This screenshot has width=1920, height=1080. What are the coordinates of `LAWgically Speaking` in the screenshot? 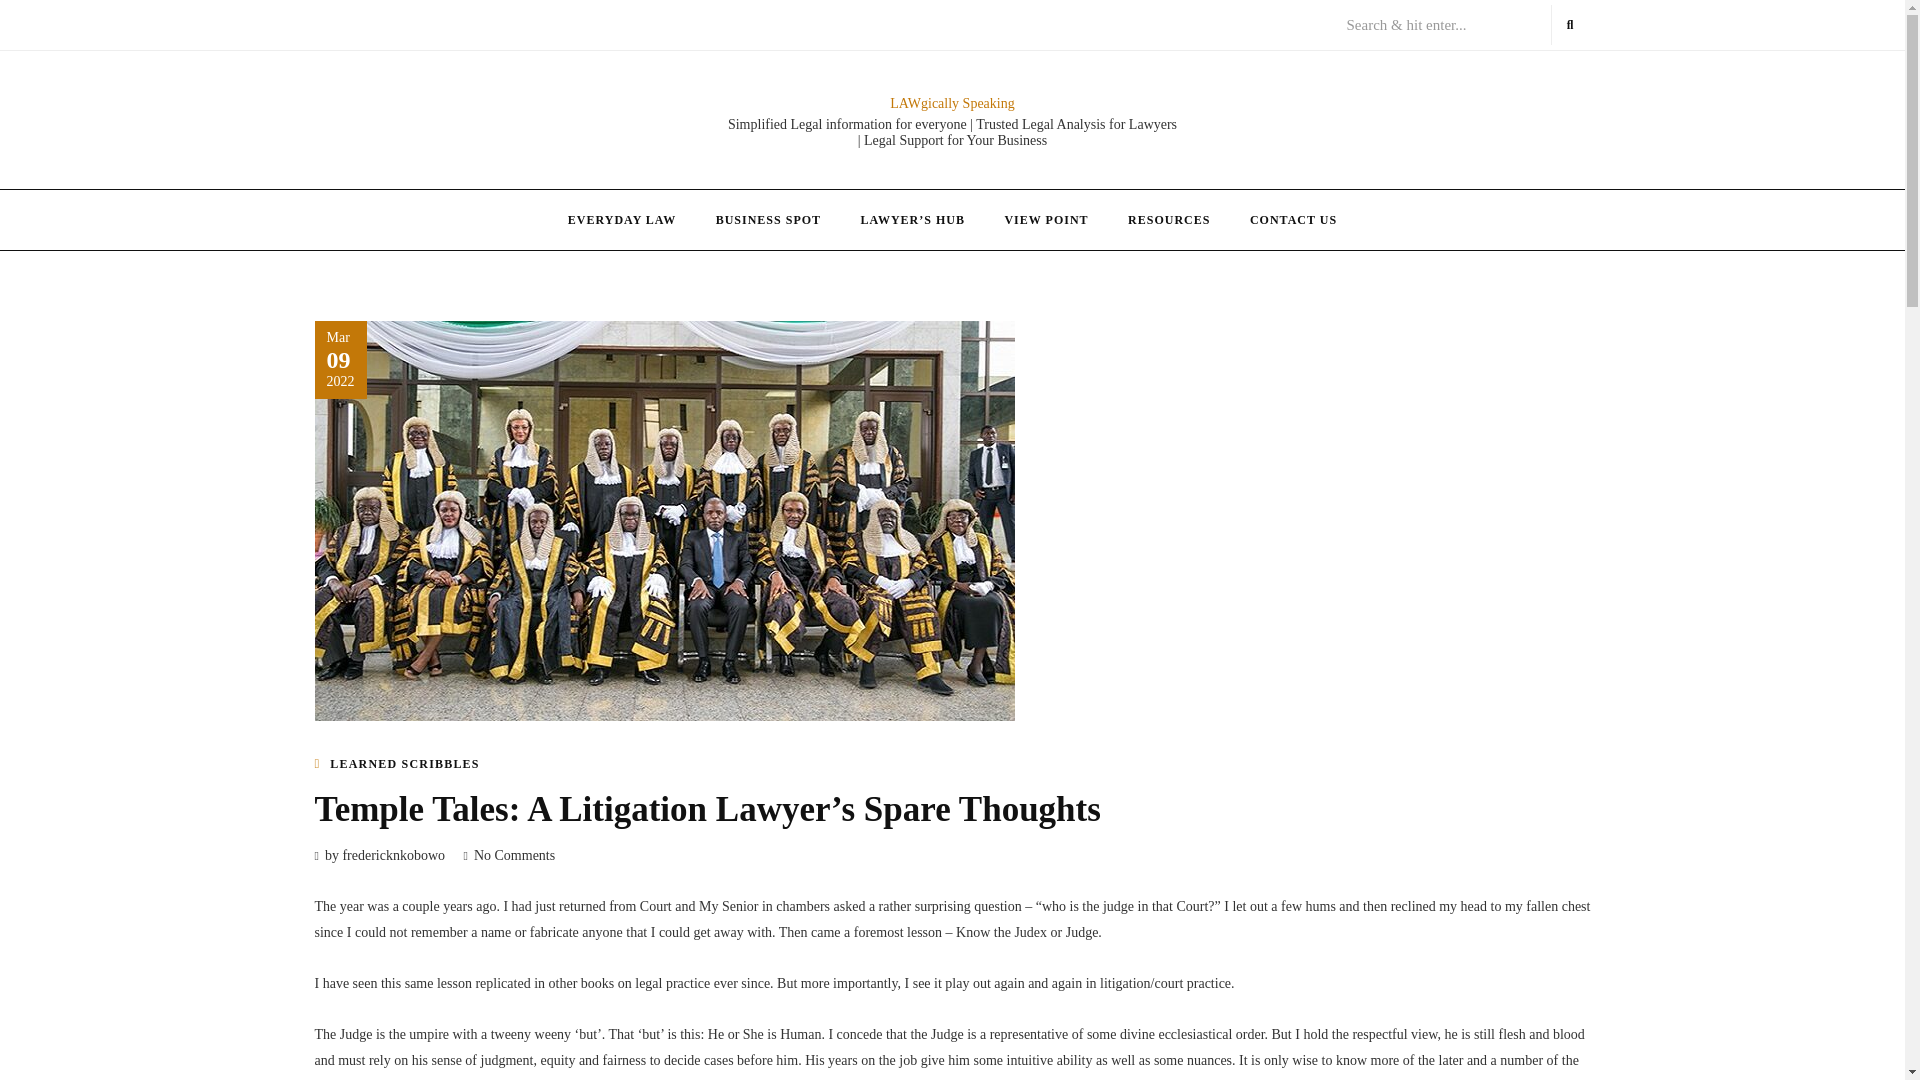 It's located at (952, 104).